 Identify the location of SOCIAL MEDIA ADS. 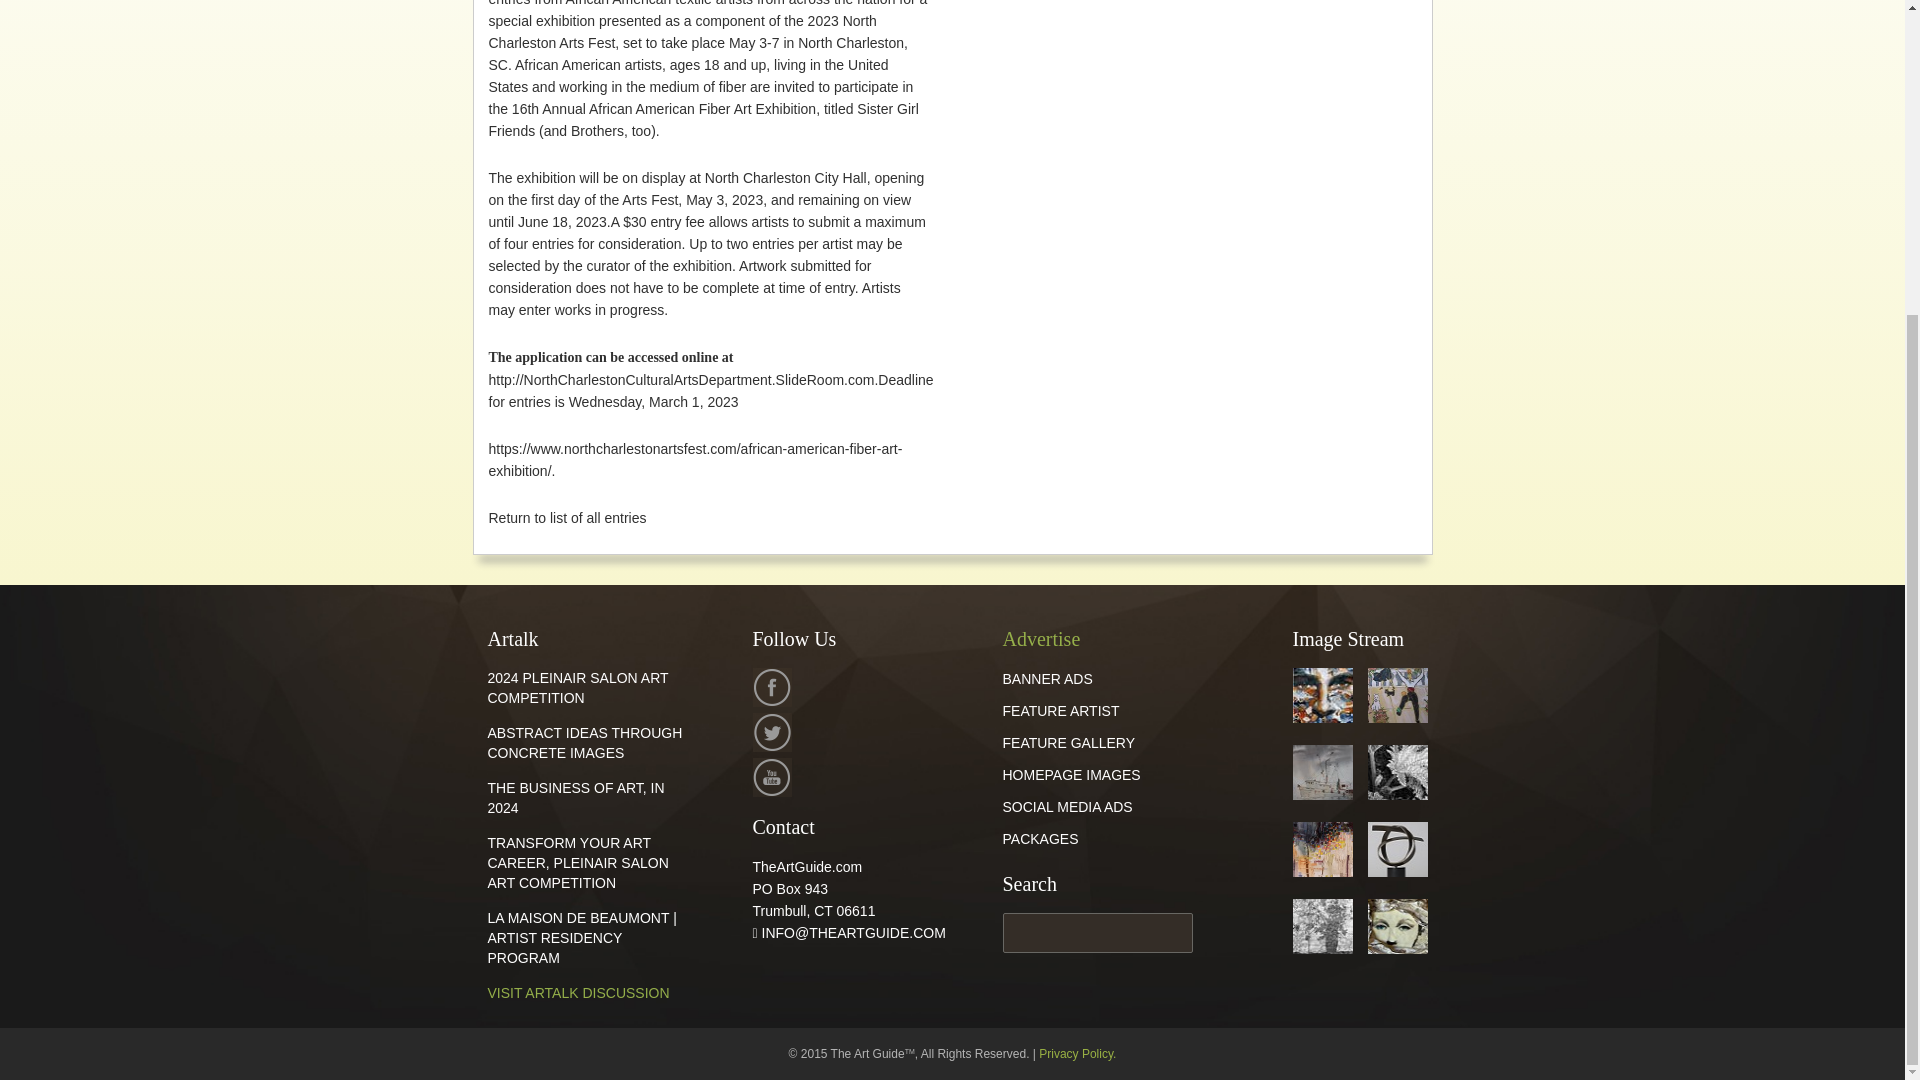
(1067, 807).